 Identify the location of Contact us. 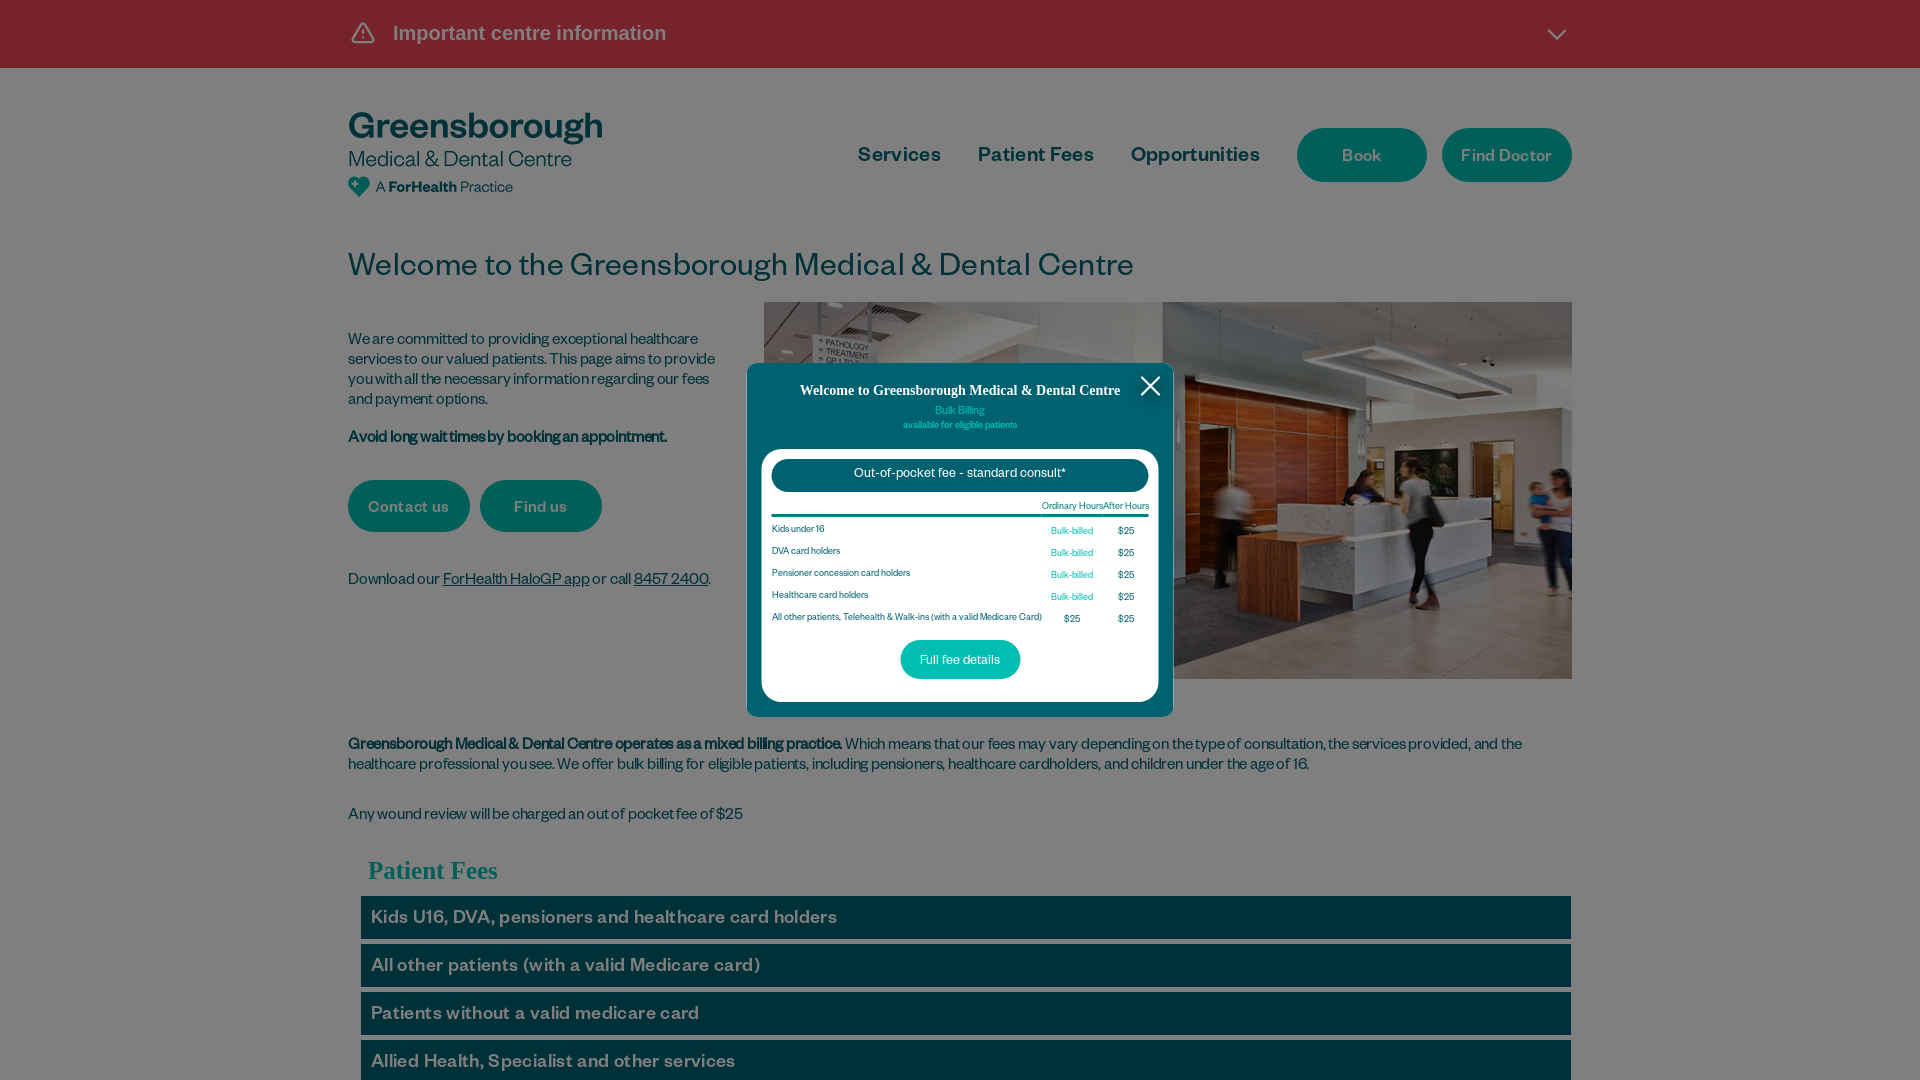
(409, 506).